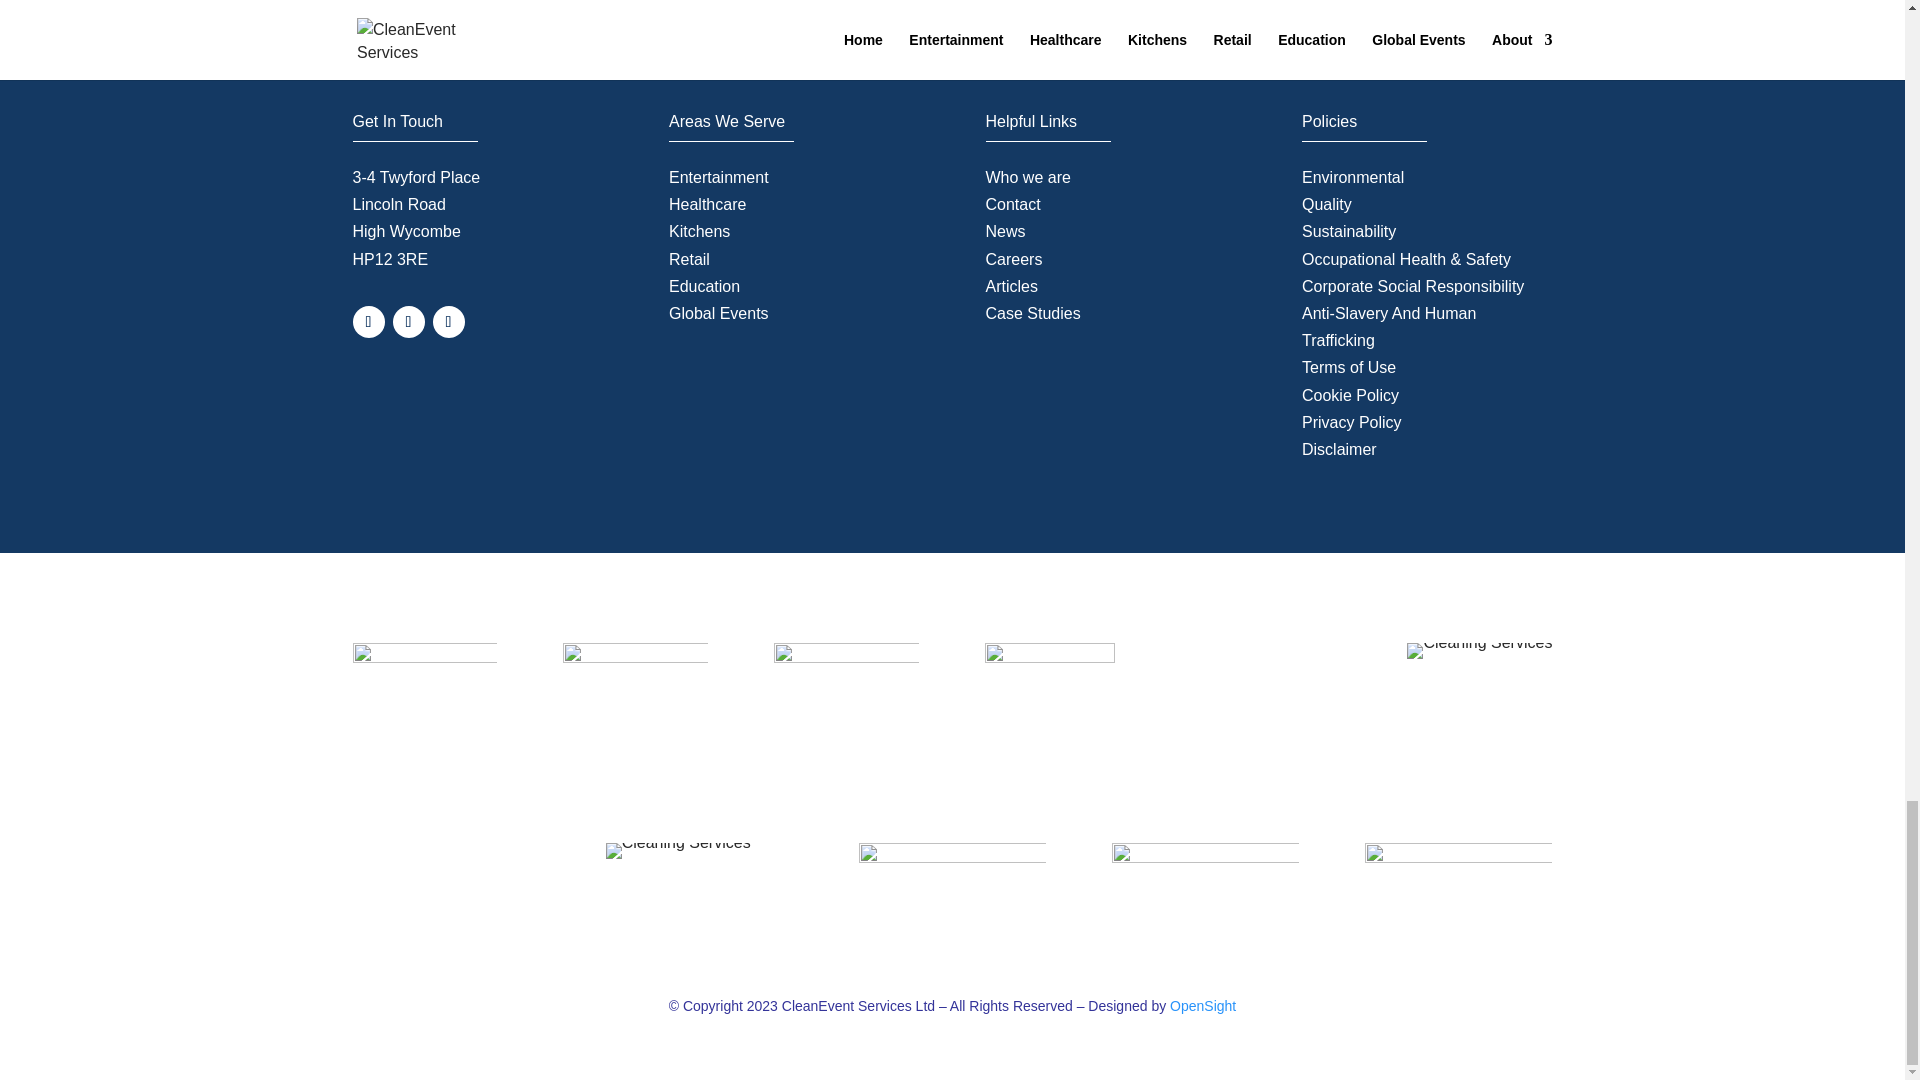 The width and height of the screenshot is (1920, 1080). I want to click on Living wage employer, so click(1050, 686).